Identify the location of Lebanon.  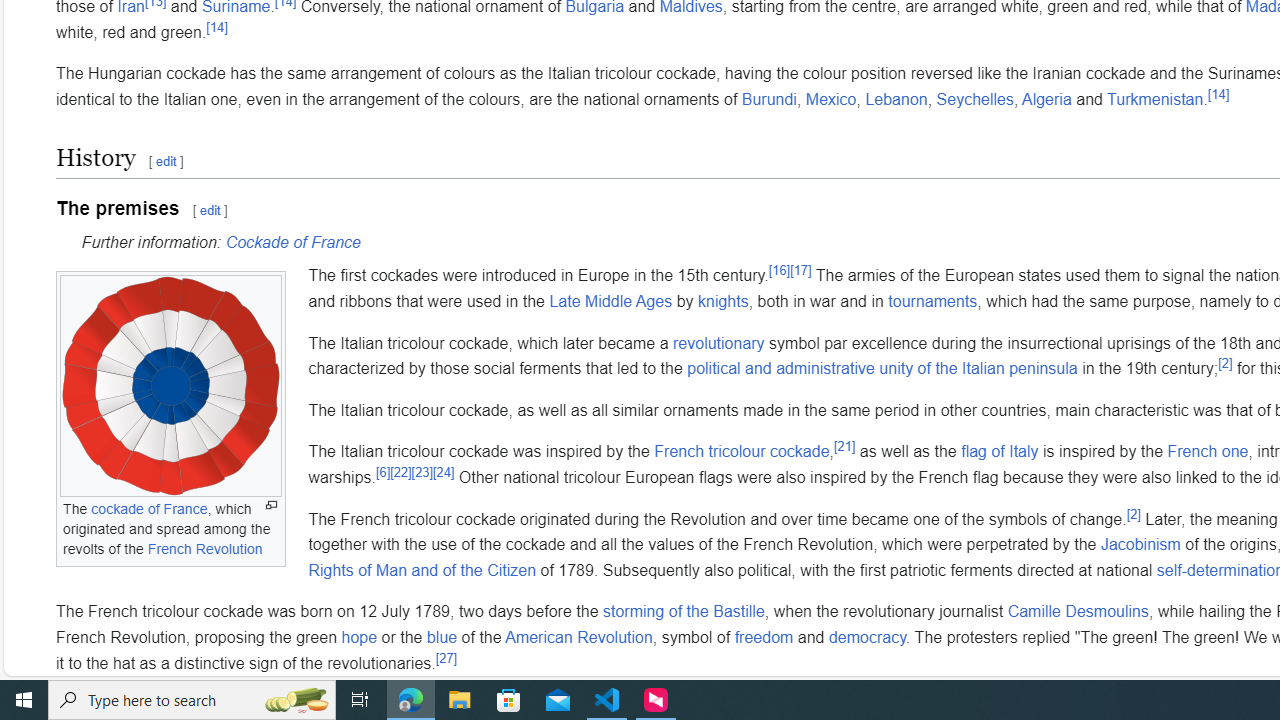
(896, 99).